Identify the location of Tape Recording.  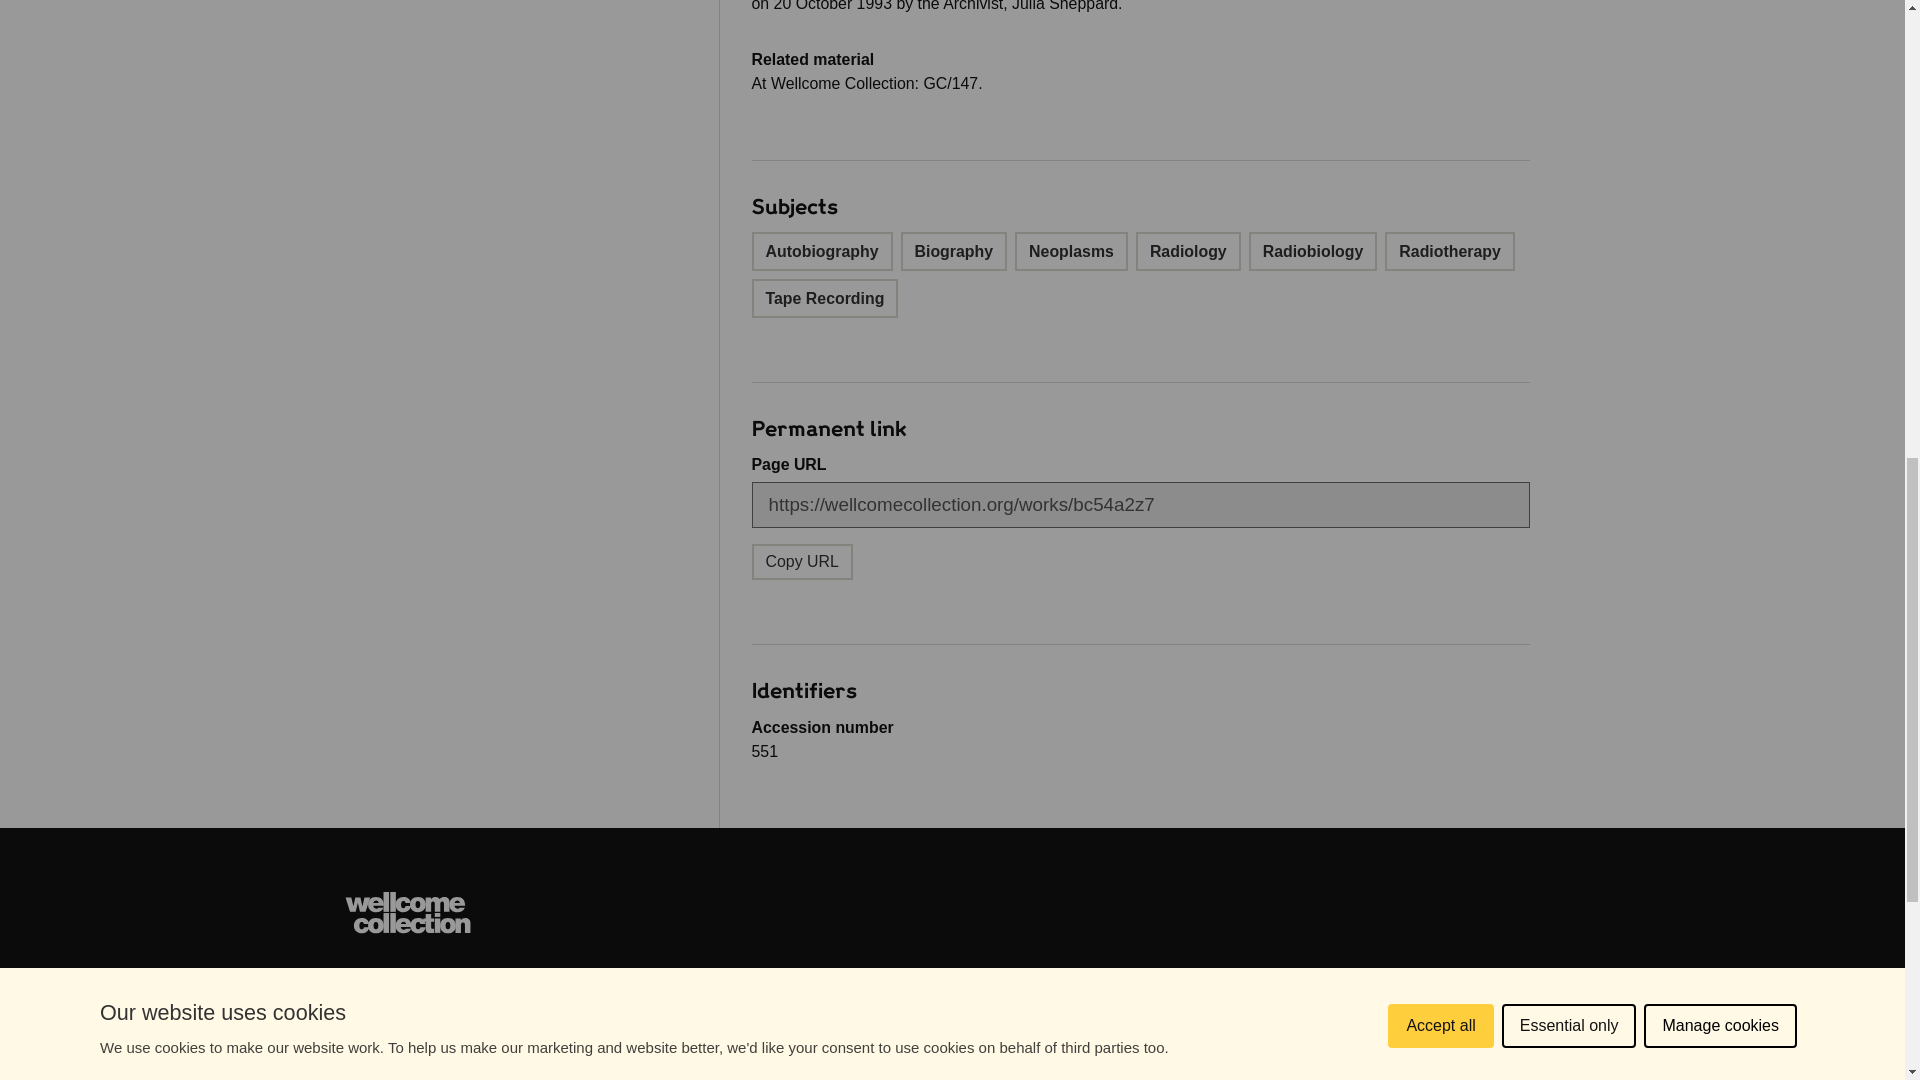
(825, 298).